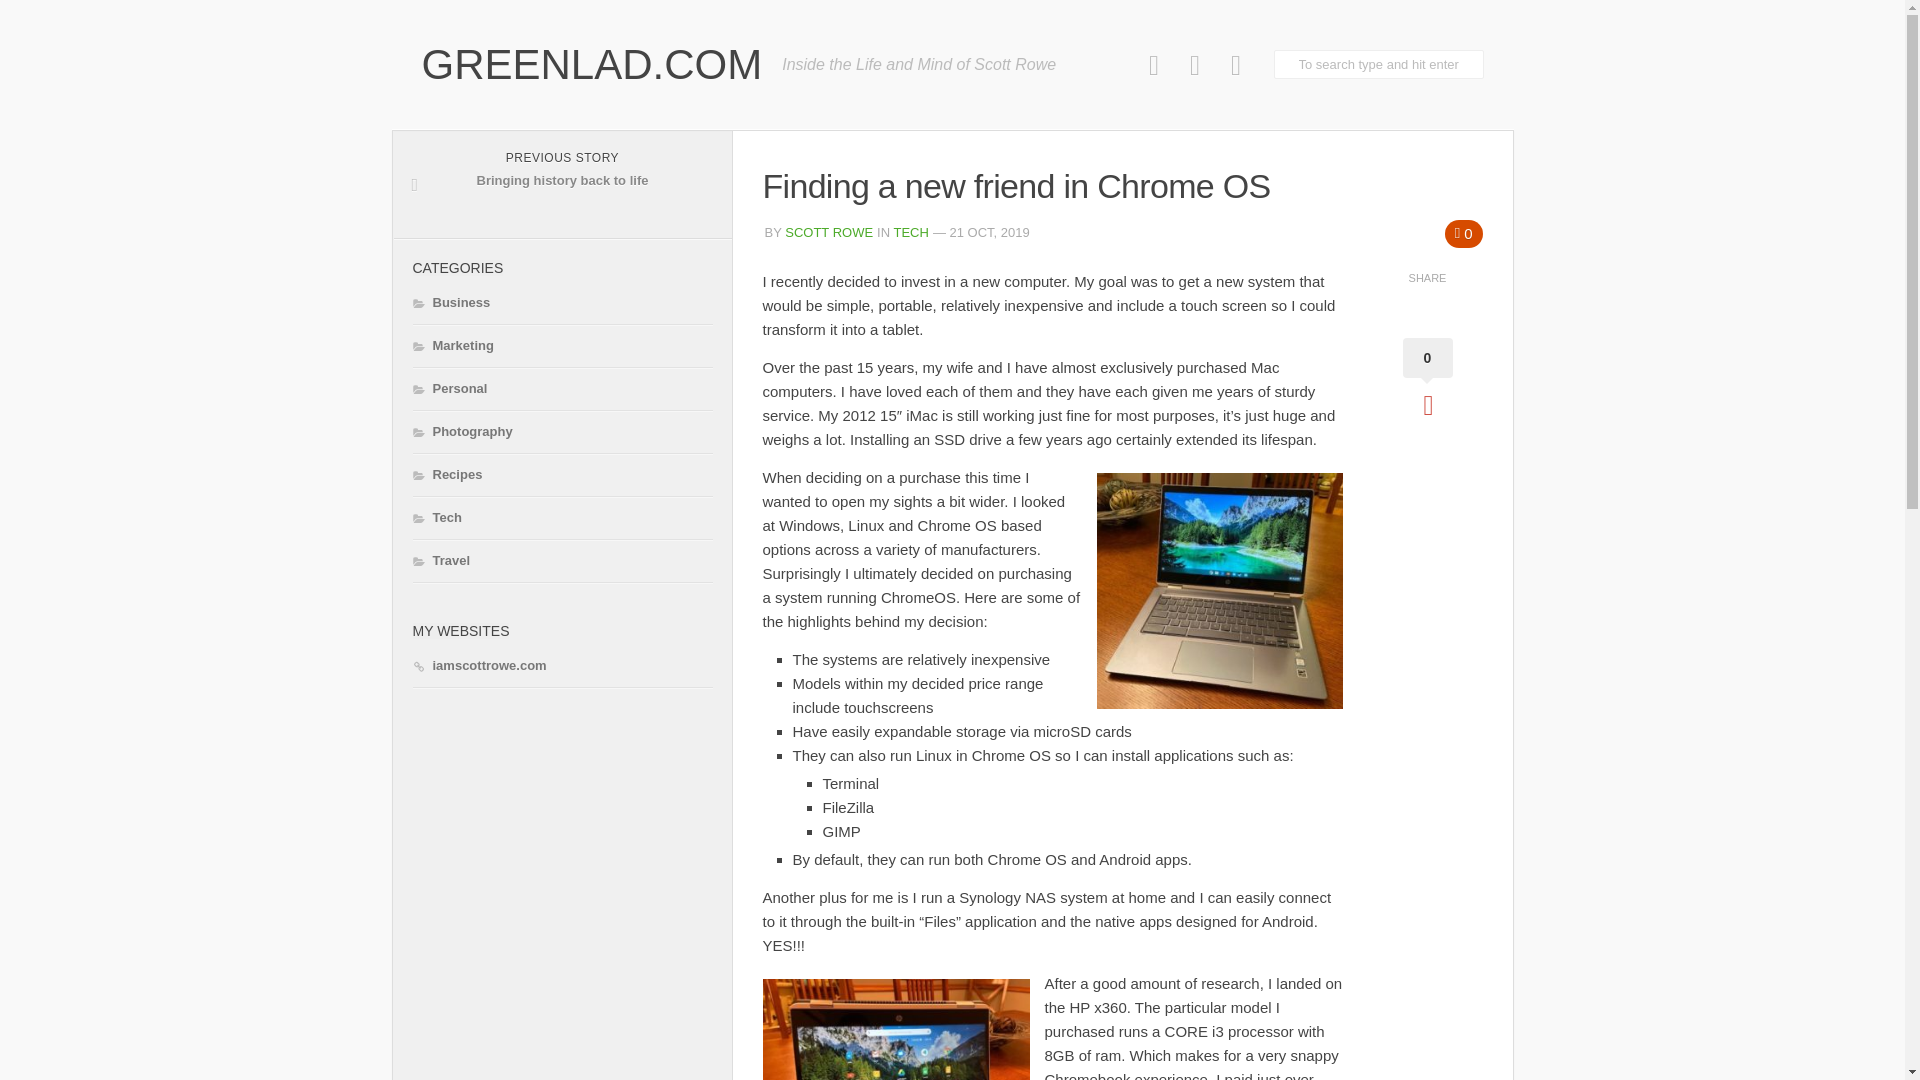 The width and height of the screenshot is (1920, 1080). What do you see at coordinates (478, 666) in the screenshot?
I see `iamscottrowe.com` at bounding box center [478, 666].